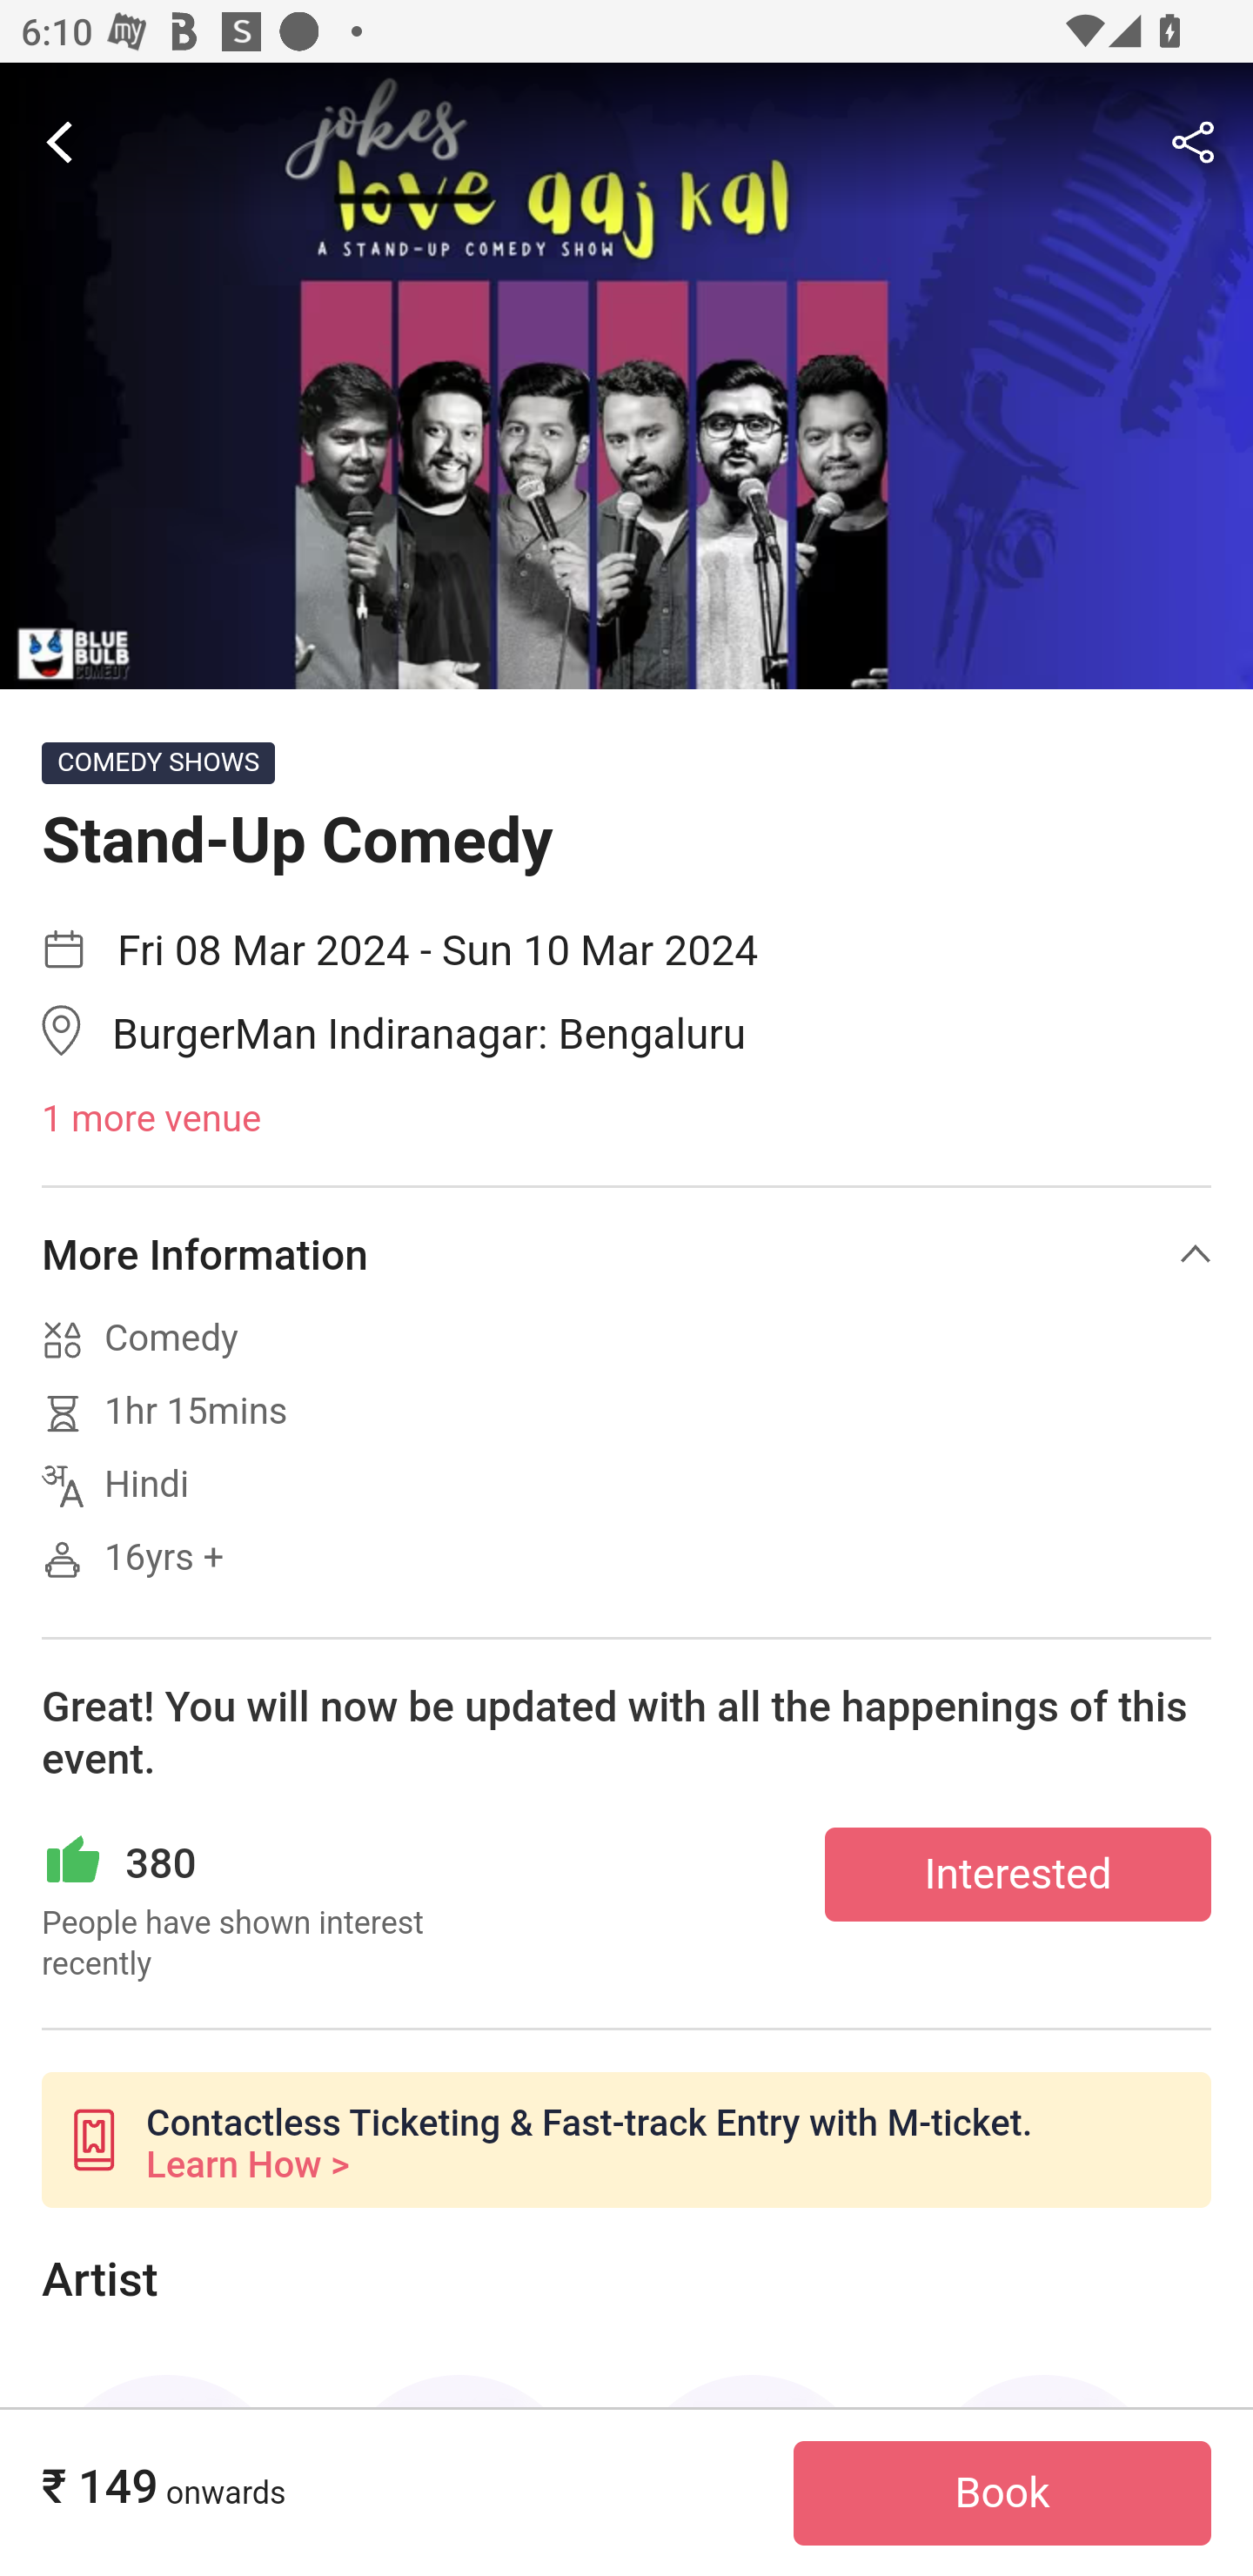 The width and height of the screenshot is (1253, 2576). Describe the element at coordinates (626, 1120) in the screenshot. I see `1 more venue` at that location.